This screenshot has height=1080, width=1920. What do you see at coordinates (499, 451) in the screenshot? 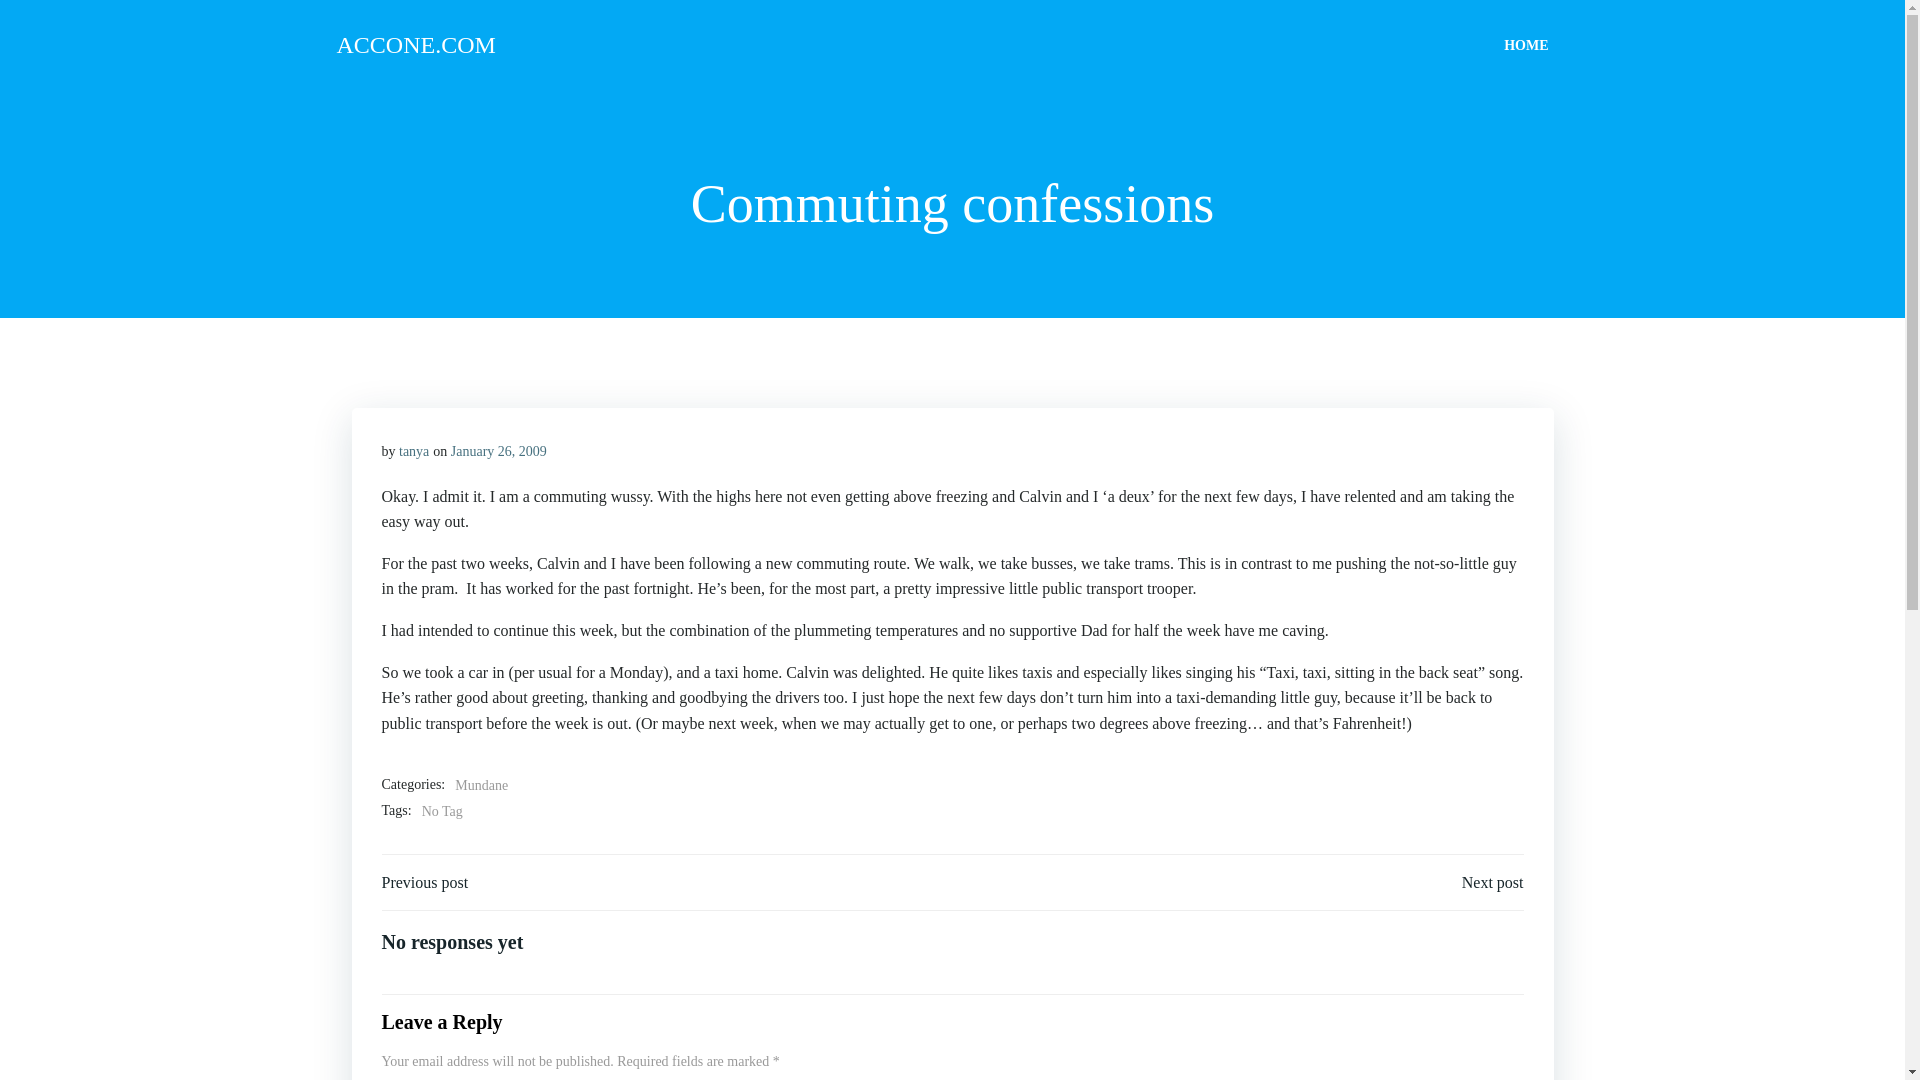
I see `January 26, 2009` at bounding box center [499, 451].